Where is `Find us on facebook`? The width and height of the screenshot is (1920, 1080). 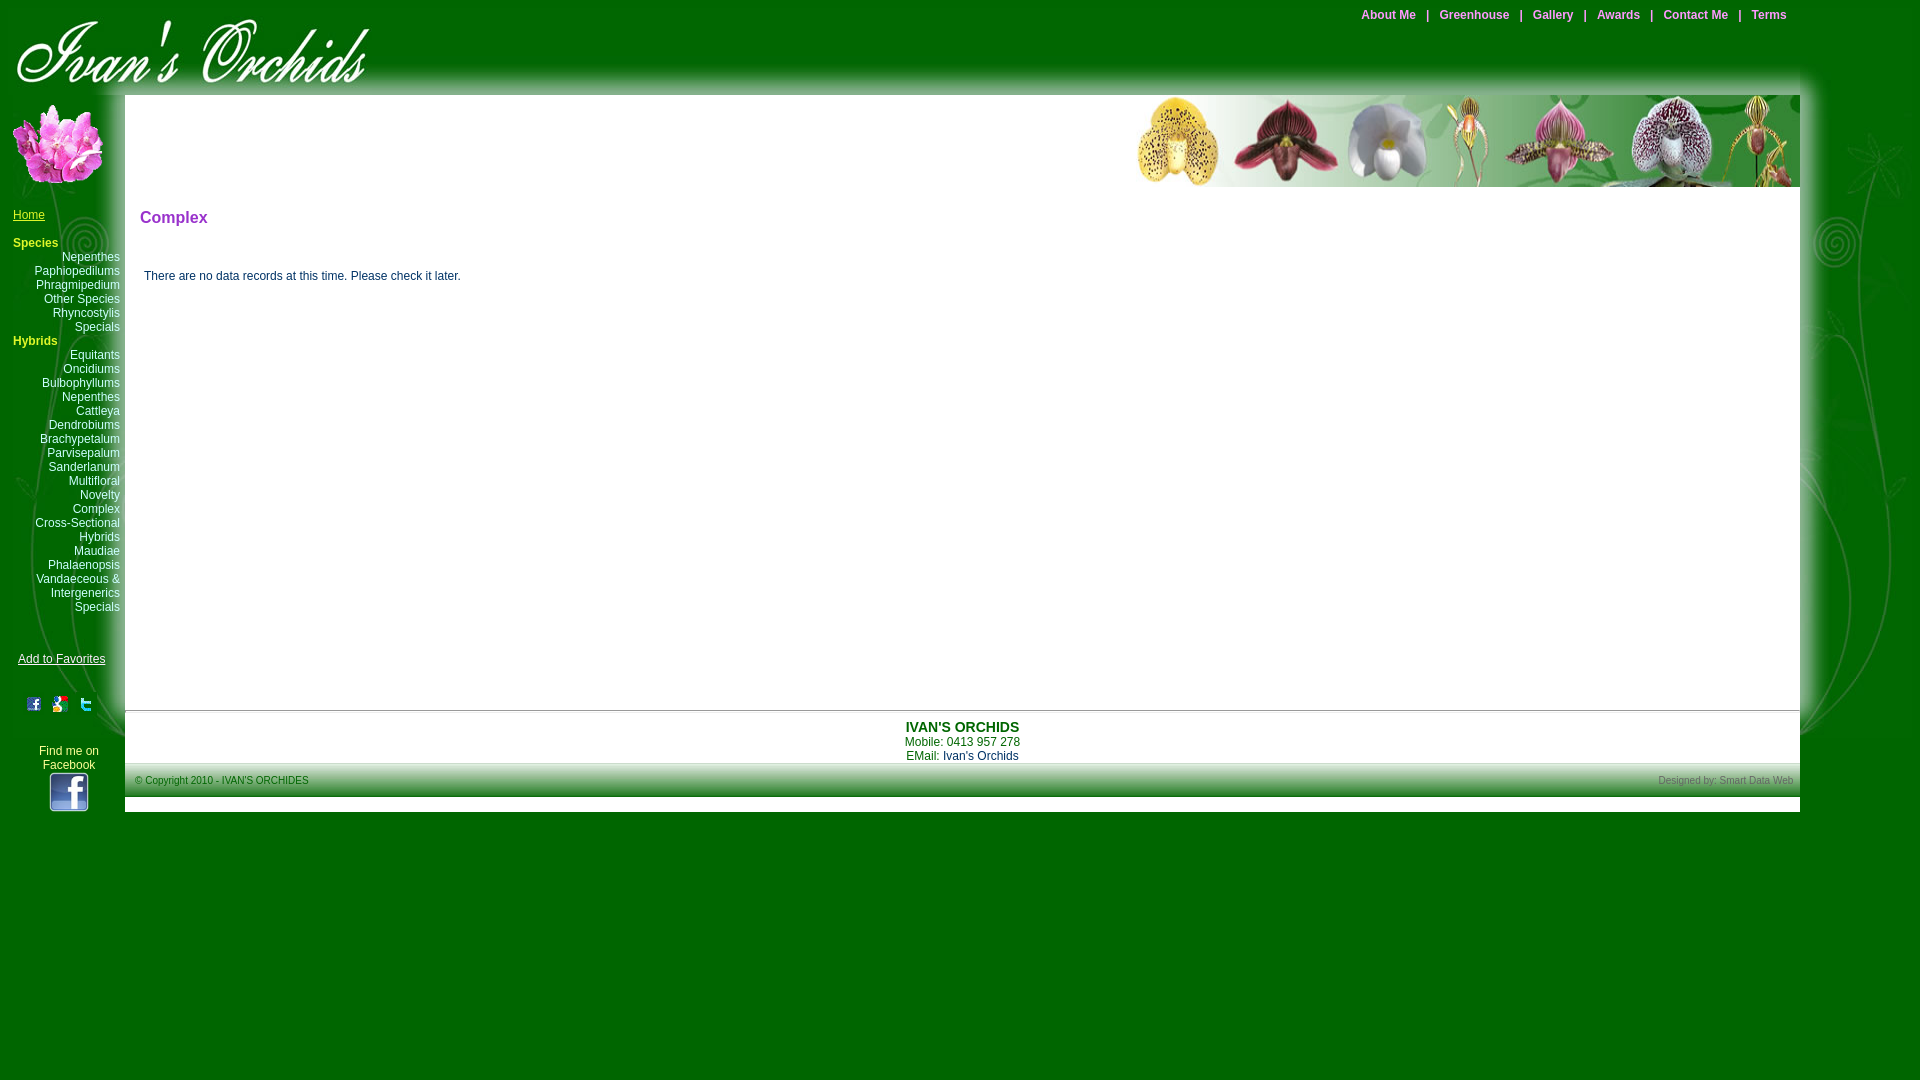 Find us on facebook is located at coordinates (69, 792).